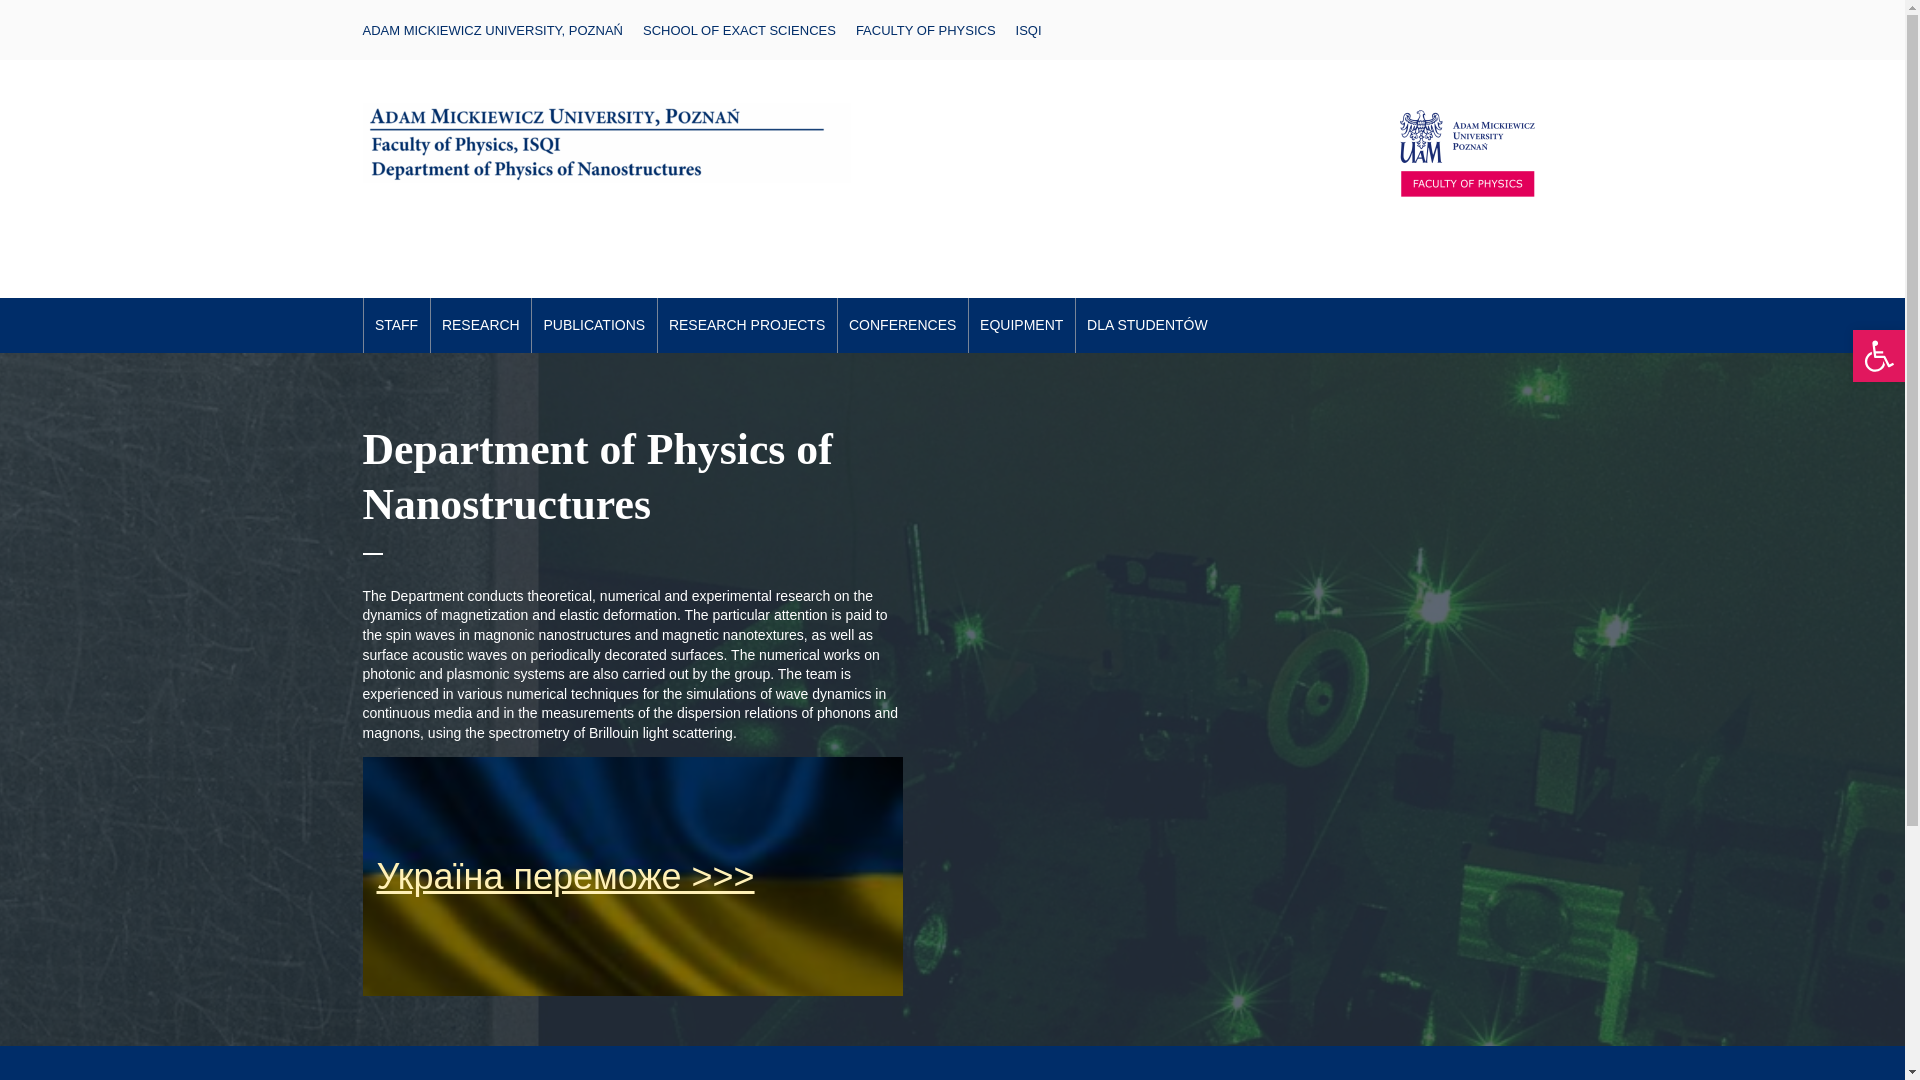 Image resolution: width=1920 pixels, height=1080 pixels. What do you see at coordinates (397, 326) in the screenshot?
I see `STAFF` at bounding box center [397, 326].